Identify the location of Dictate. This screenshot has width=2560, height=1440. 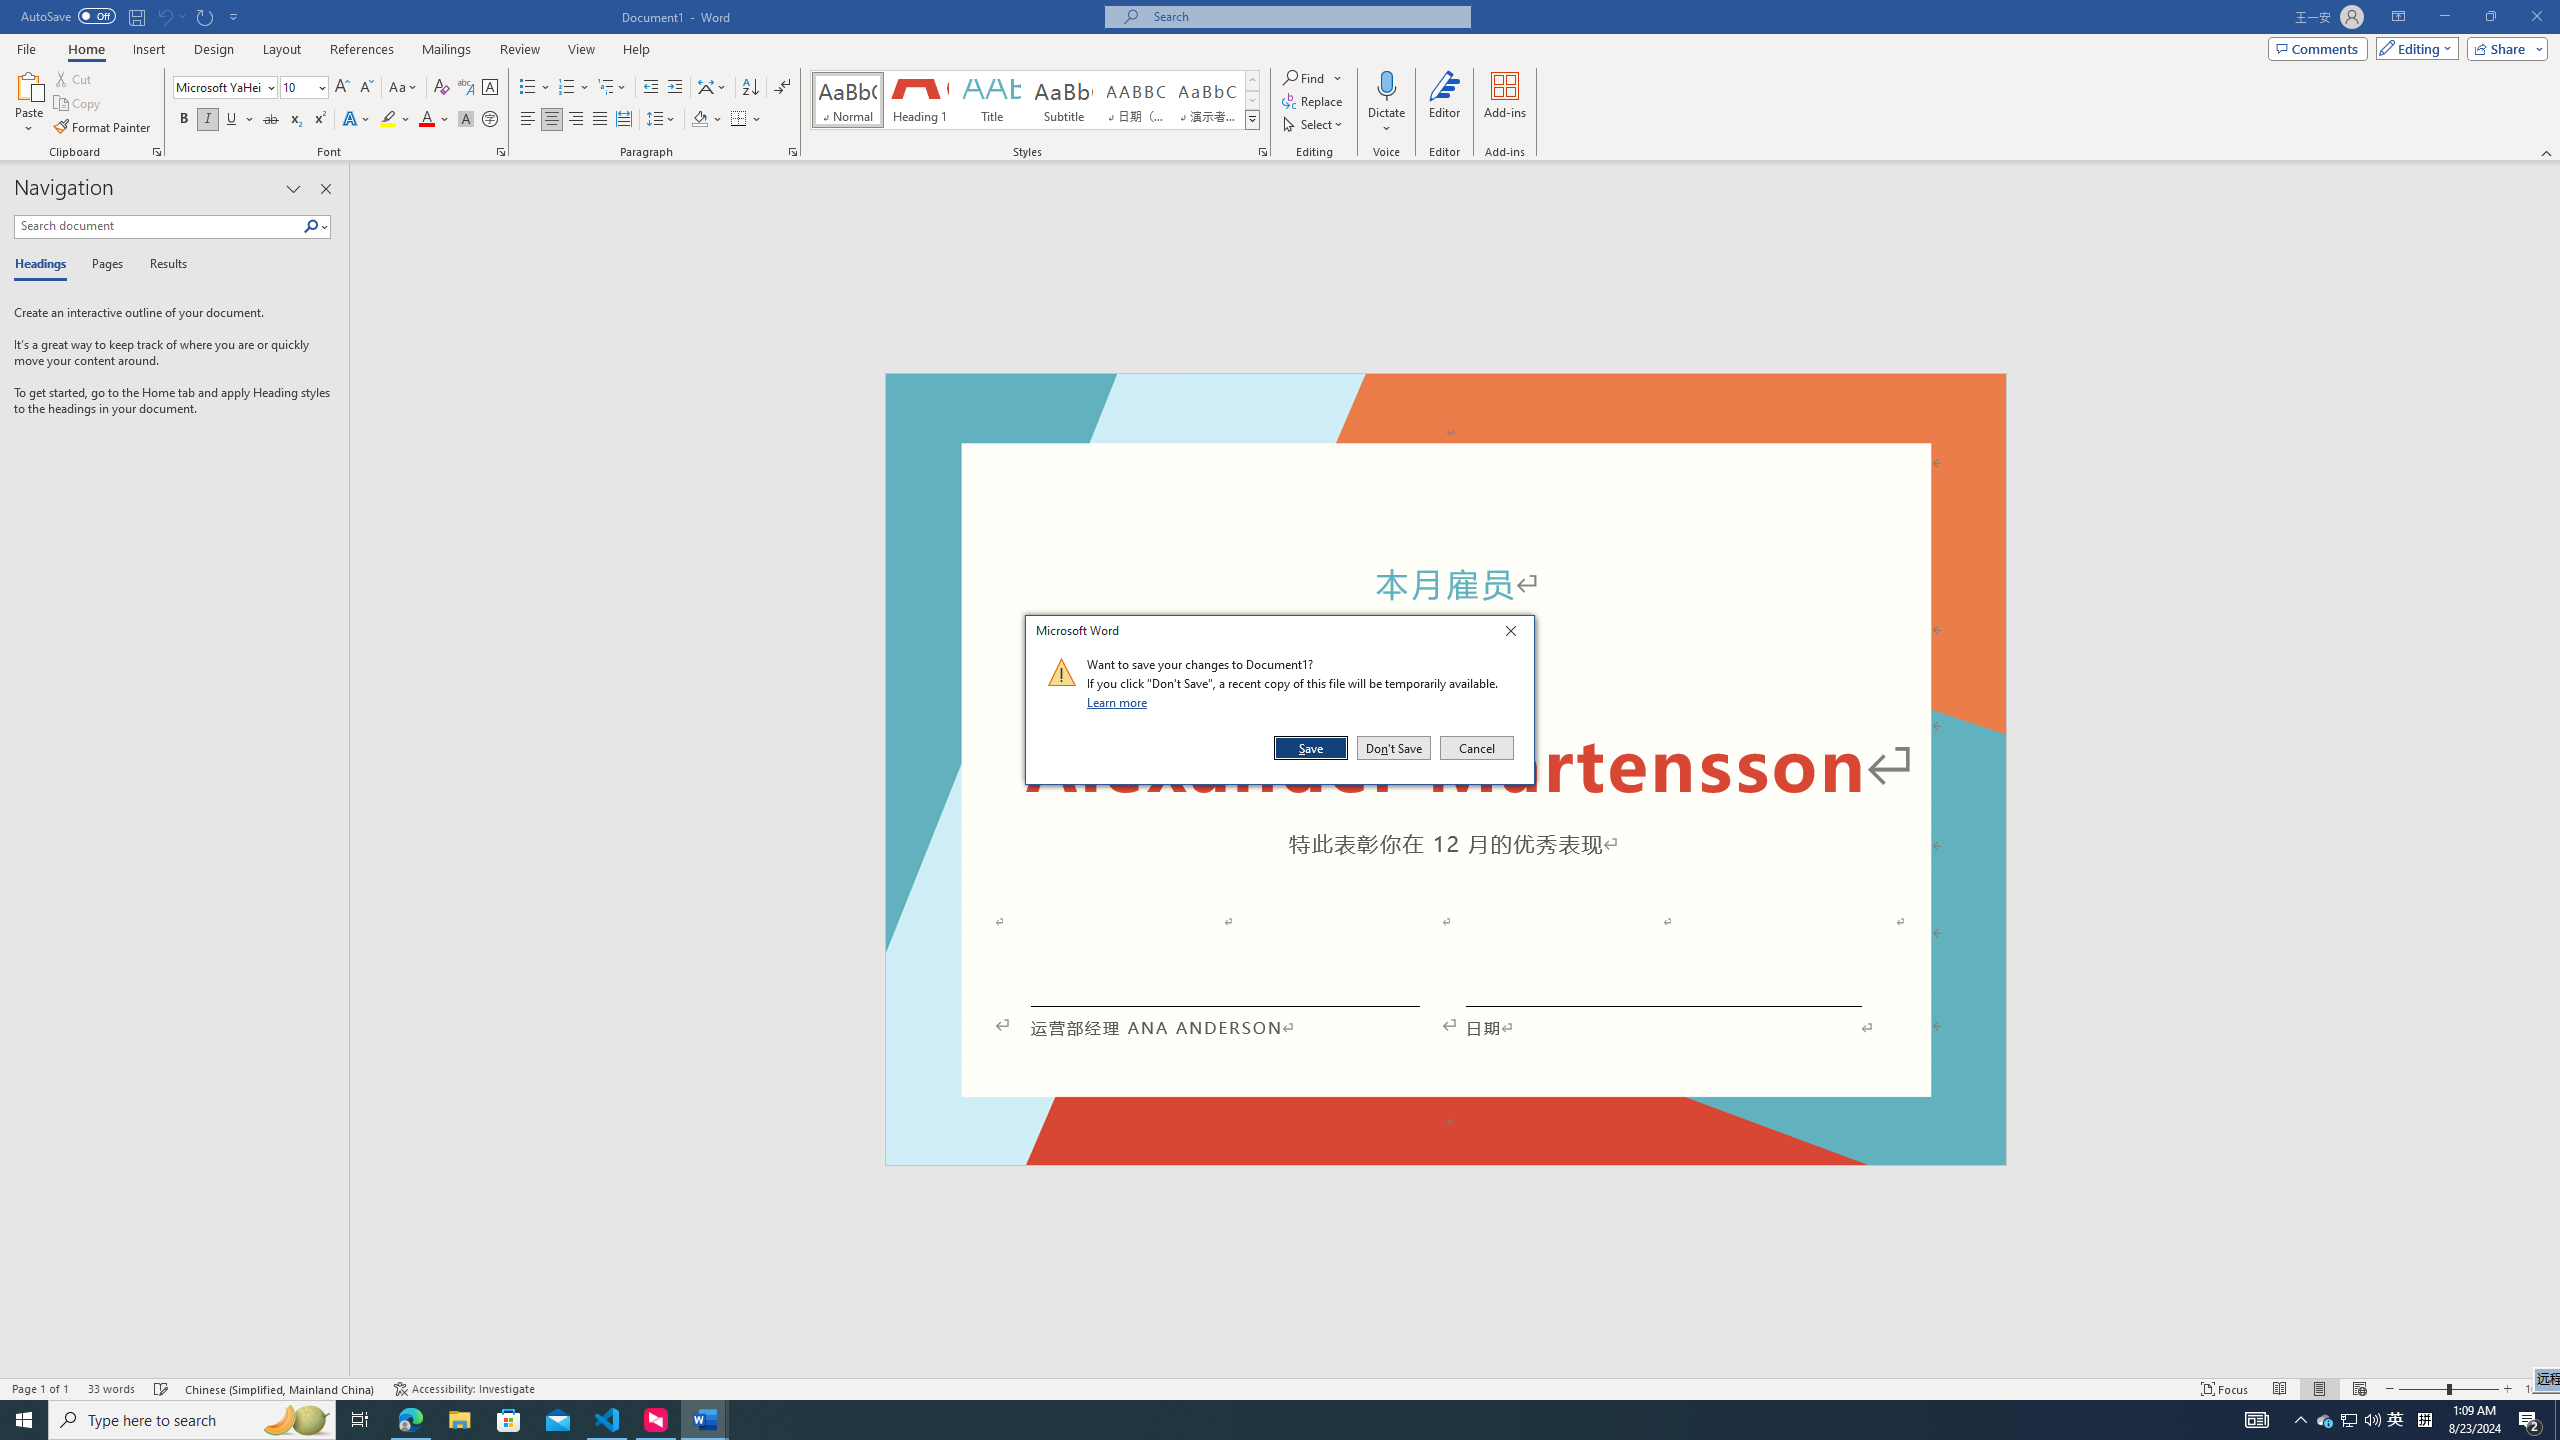
(68, 16).